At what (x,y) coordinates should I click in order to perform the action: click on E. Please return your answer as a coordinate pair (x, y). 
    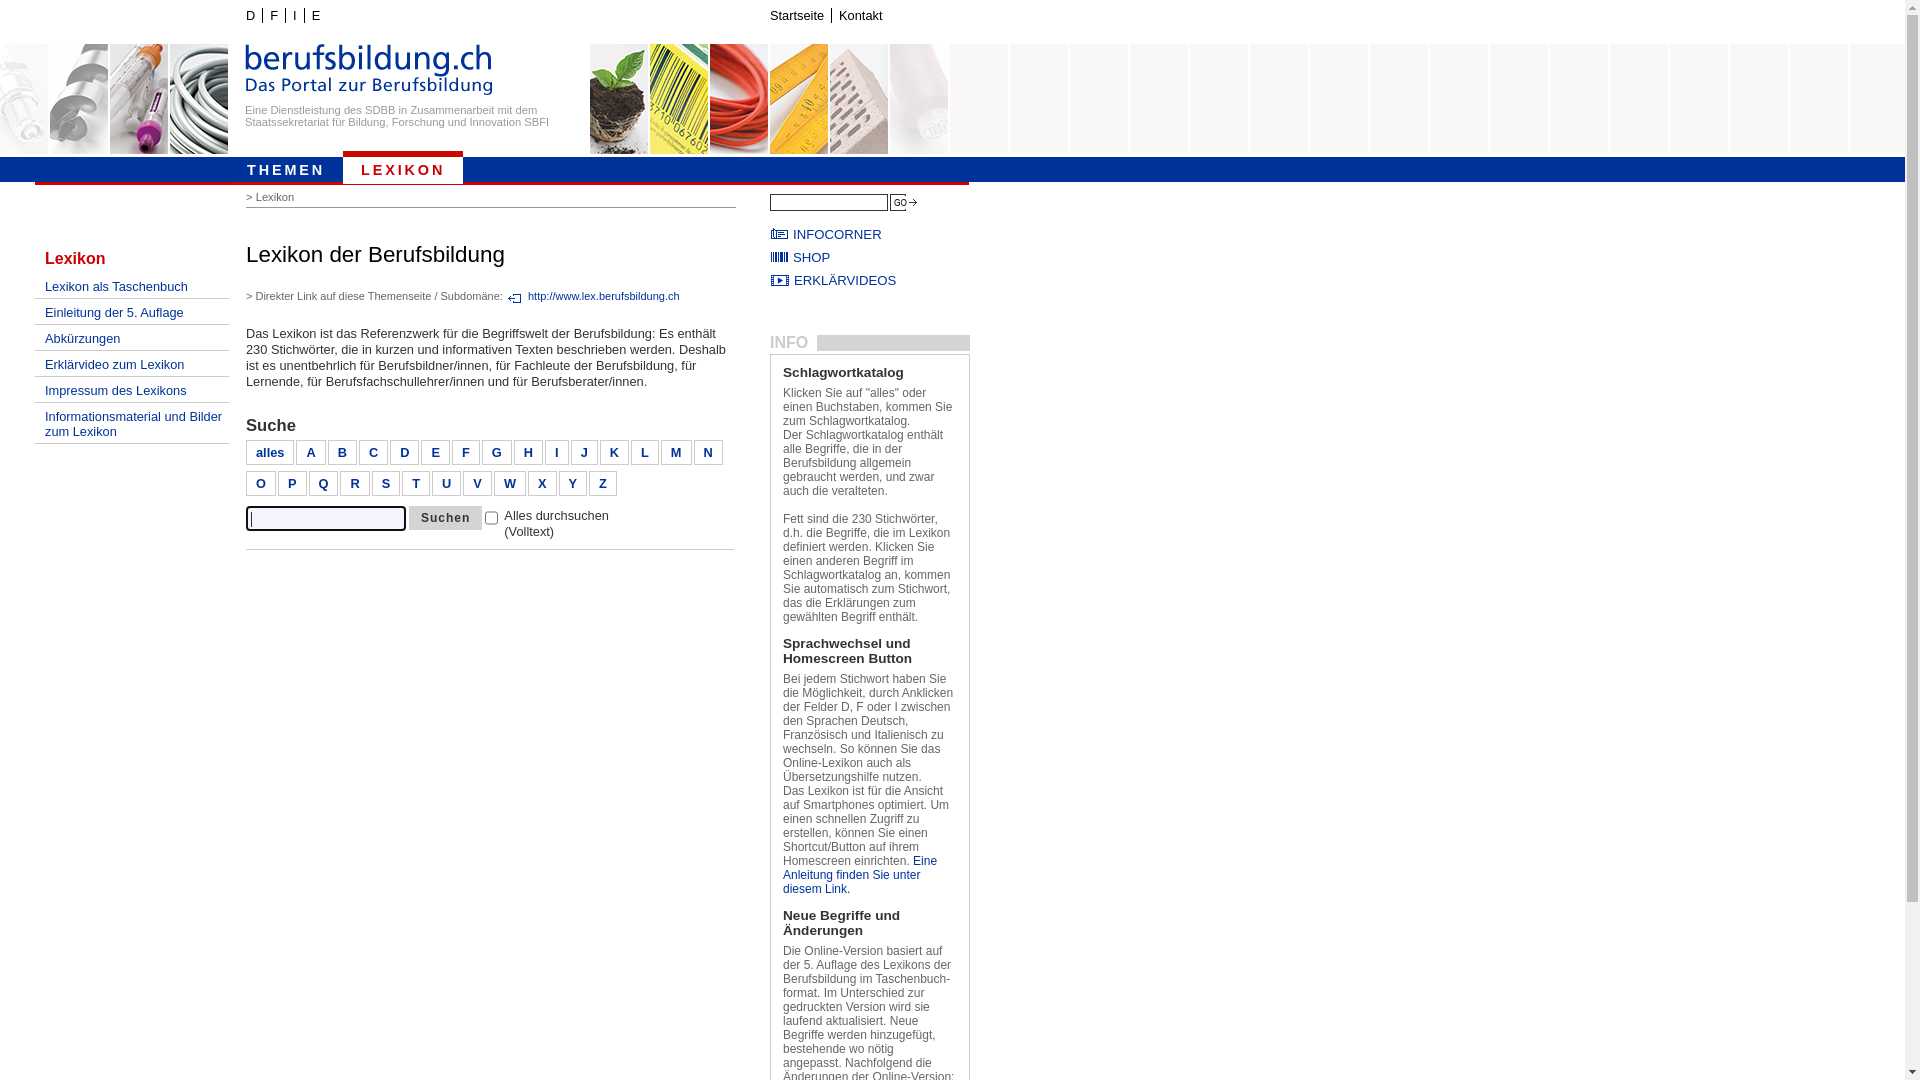
    Looking at the image, I should click on (436, 452).